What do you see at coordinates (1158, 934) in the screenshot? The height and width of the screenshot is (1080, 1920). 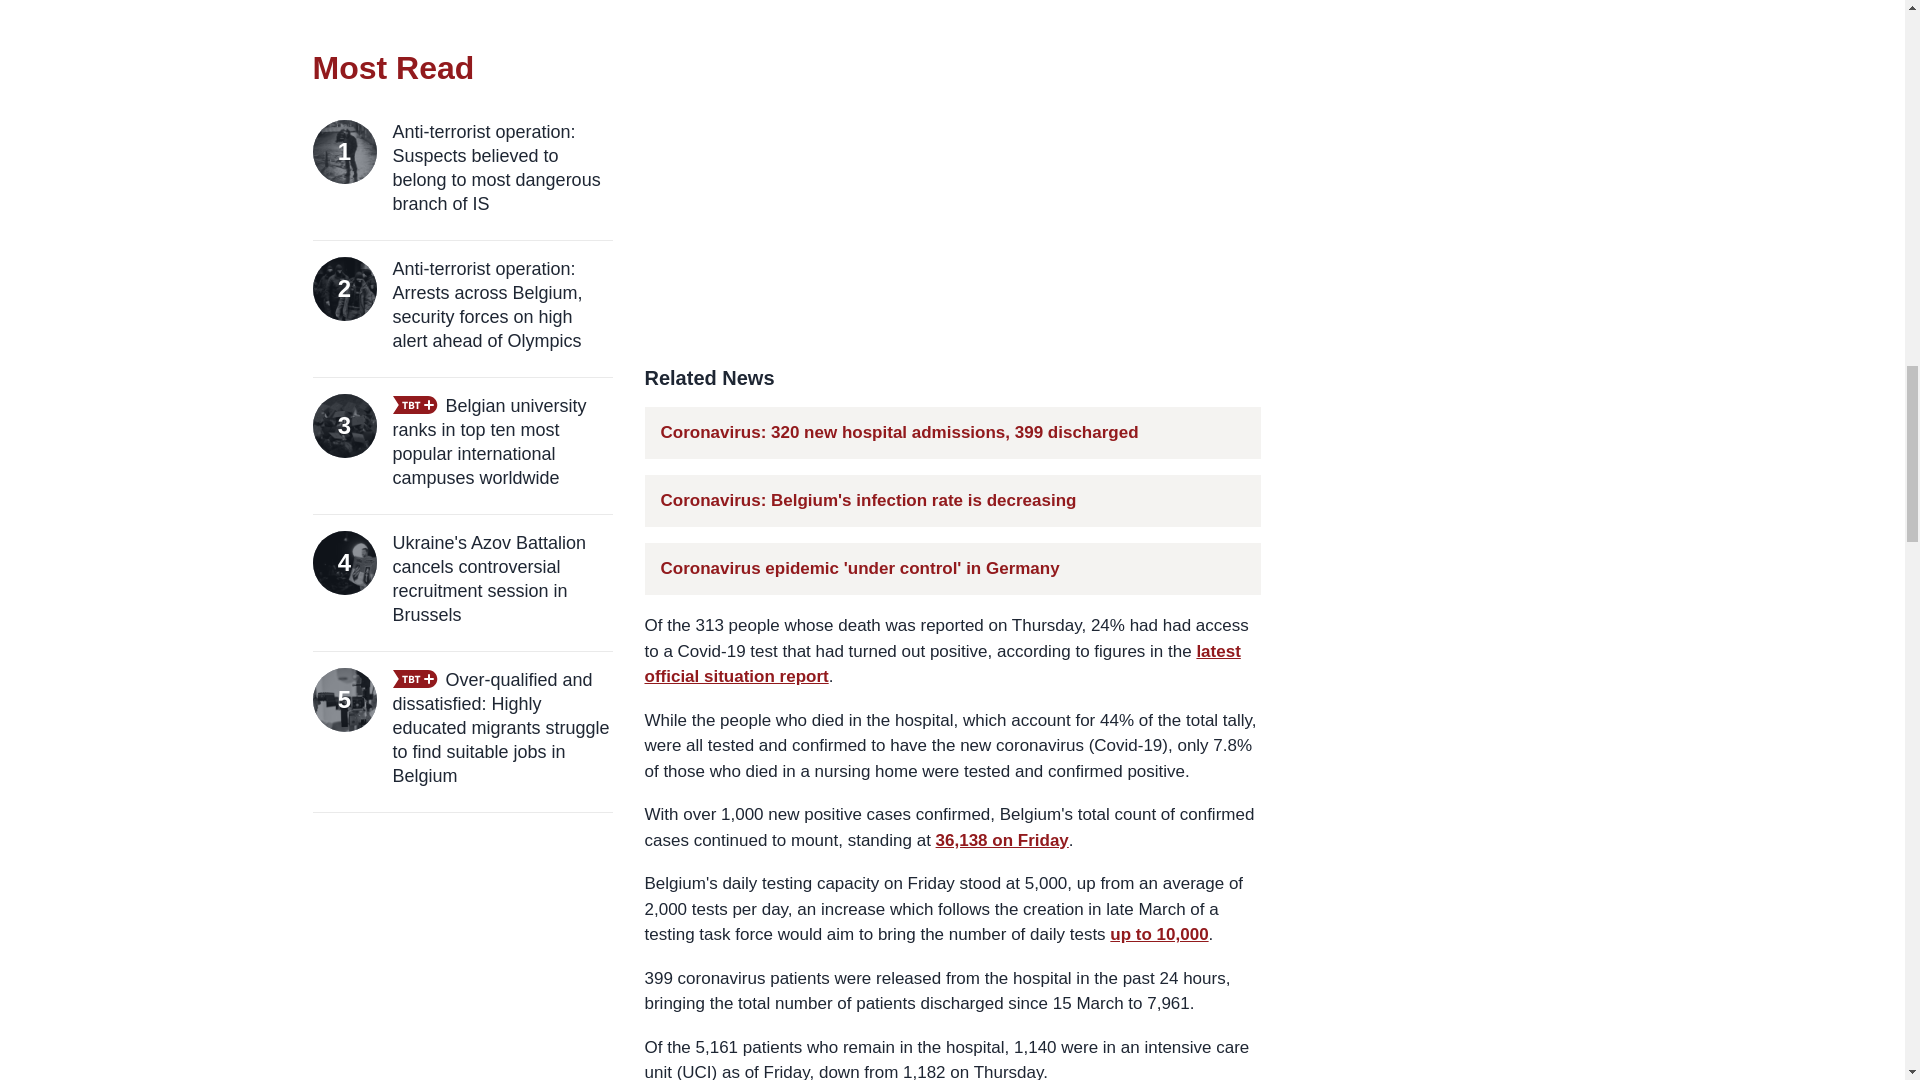 I see `up to 10,000` at bounding box center [1158, 934].